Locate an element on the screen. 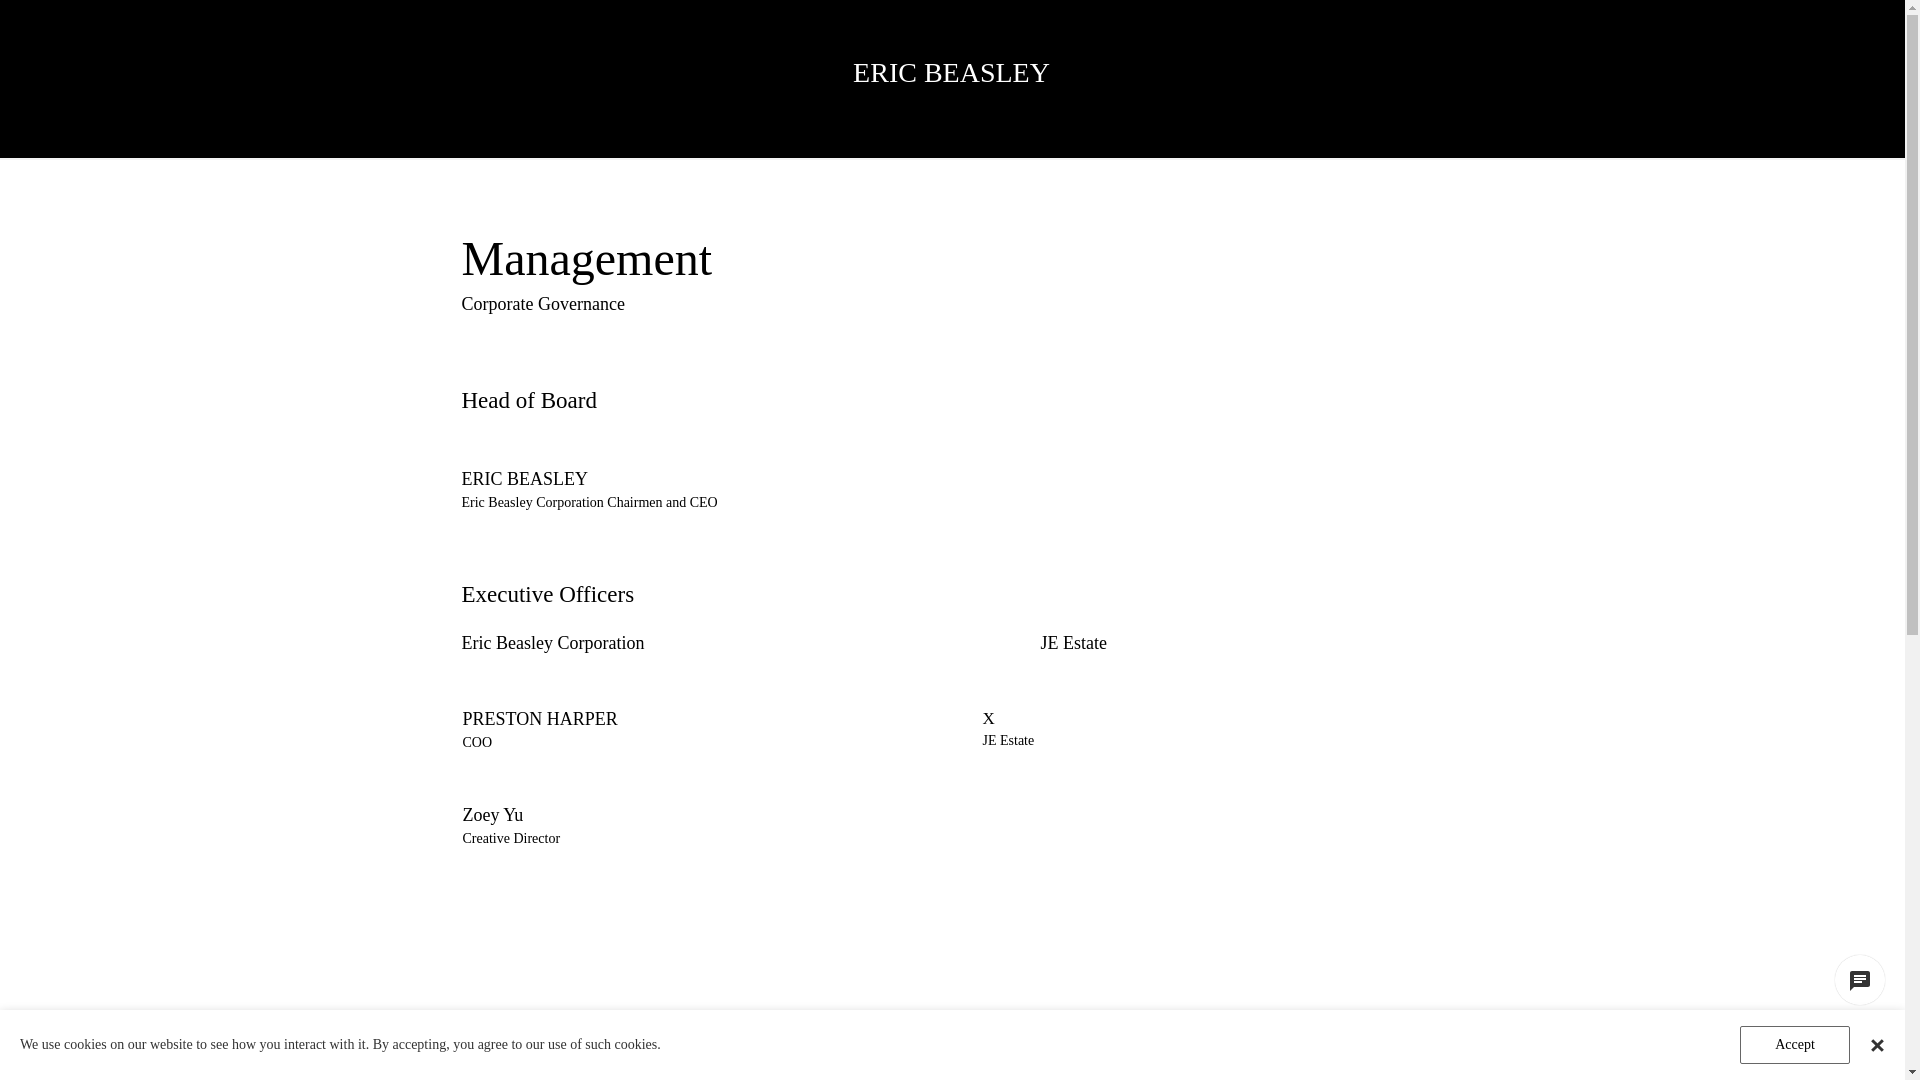 The image size is (1920, 1080).   is located at coordinates (952, 52).